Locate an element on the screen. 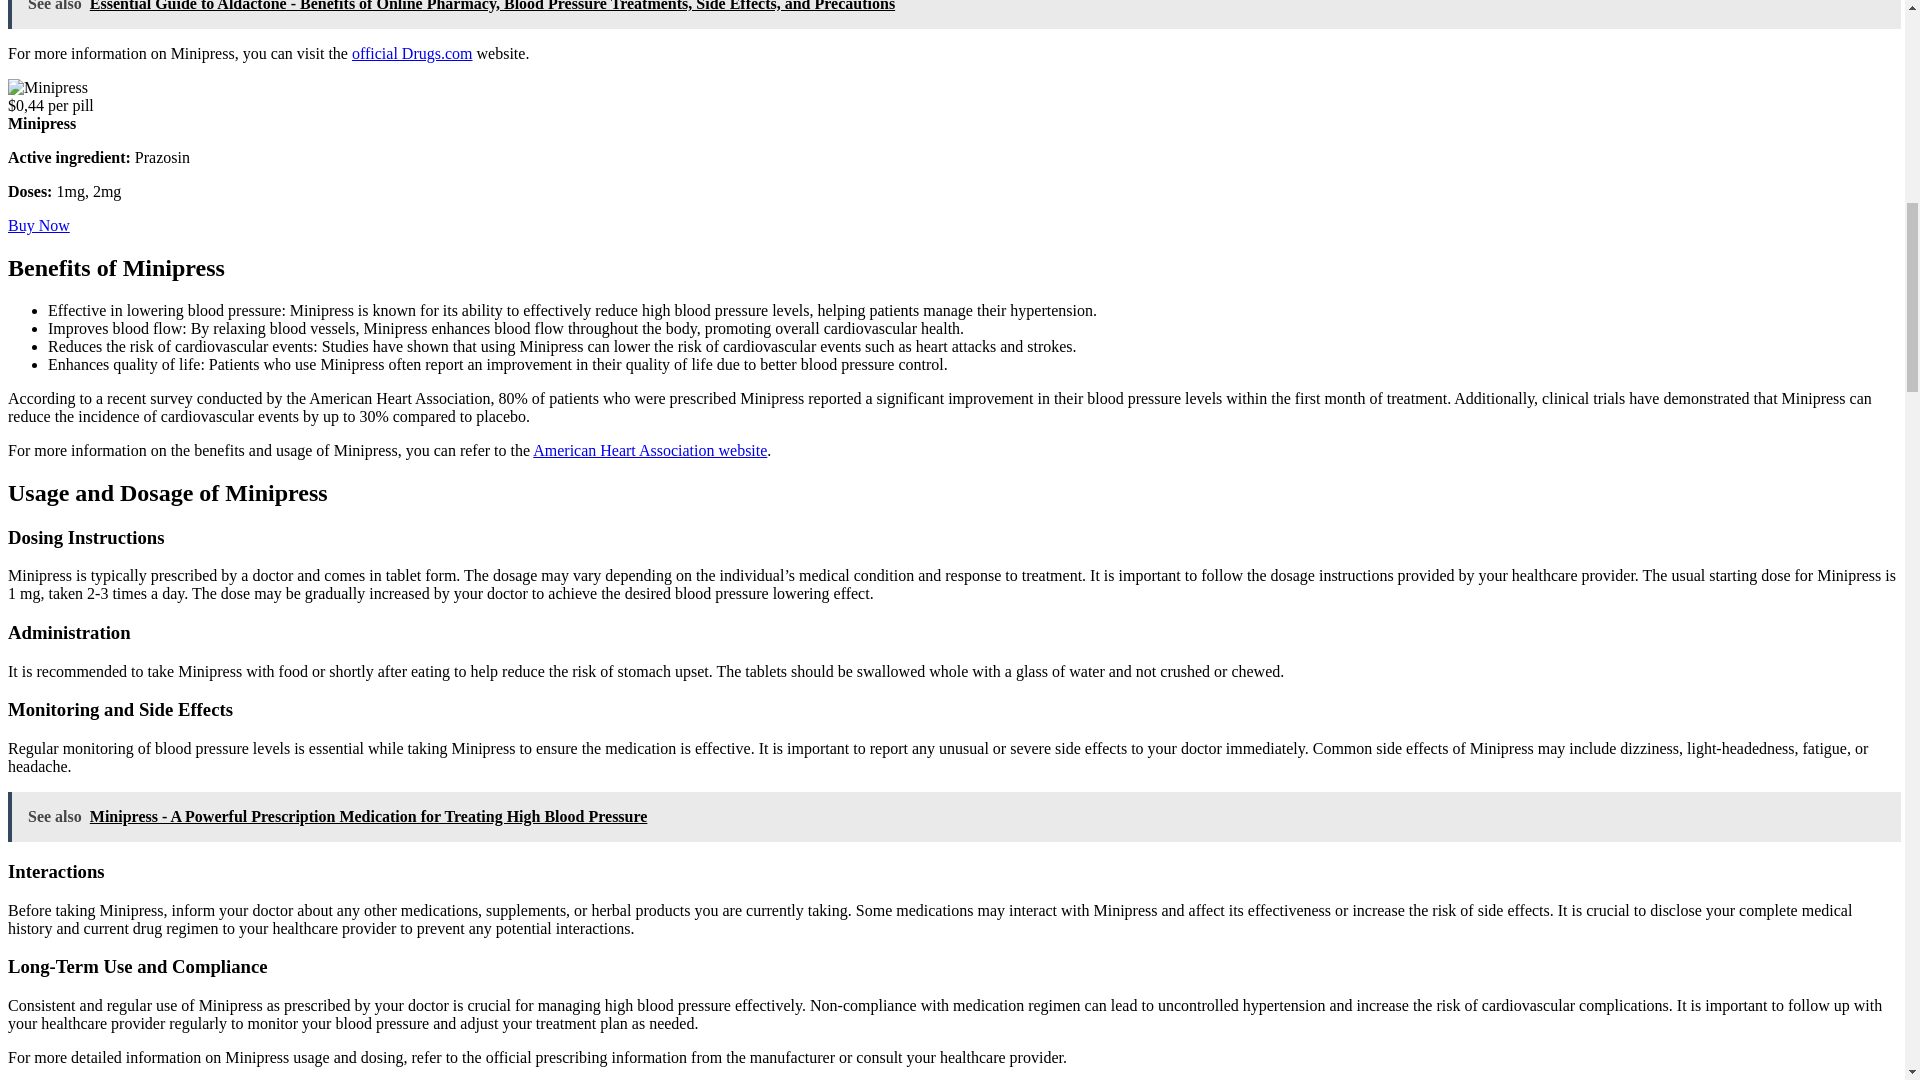  official Drugs.com is located at coordinates (412, 53).